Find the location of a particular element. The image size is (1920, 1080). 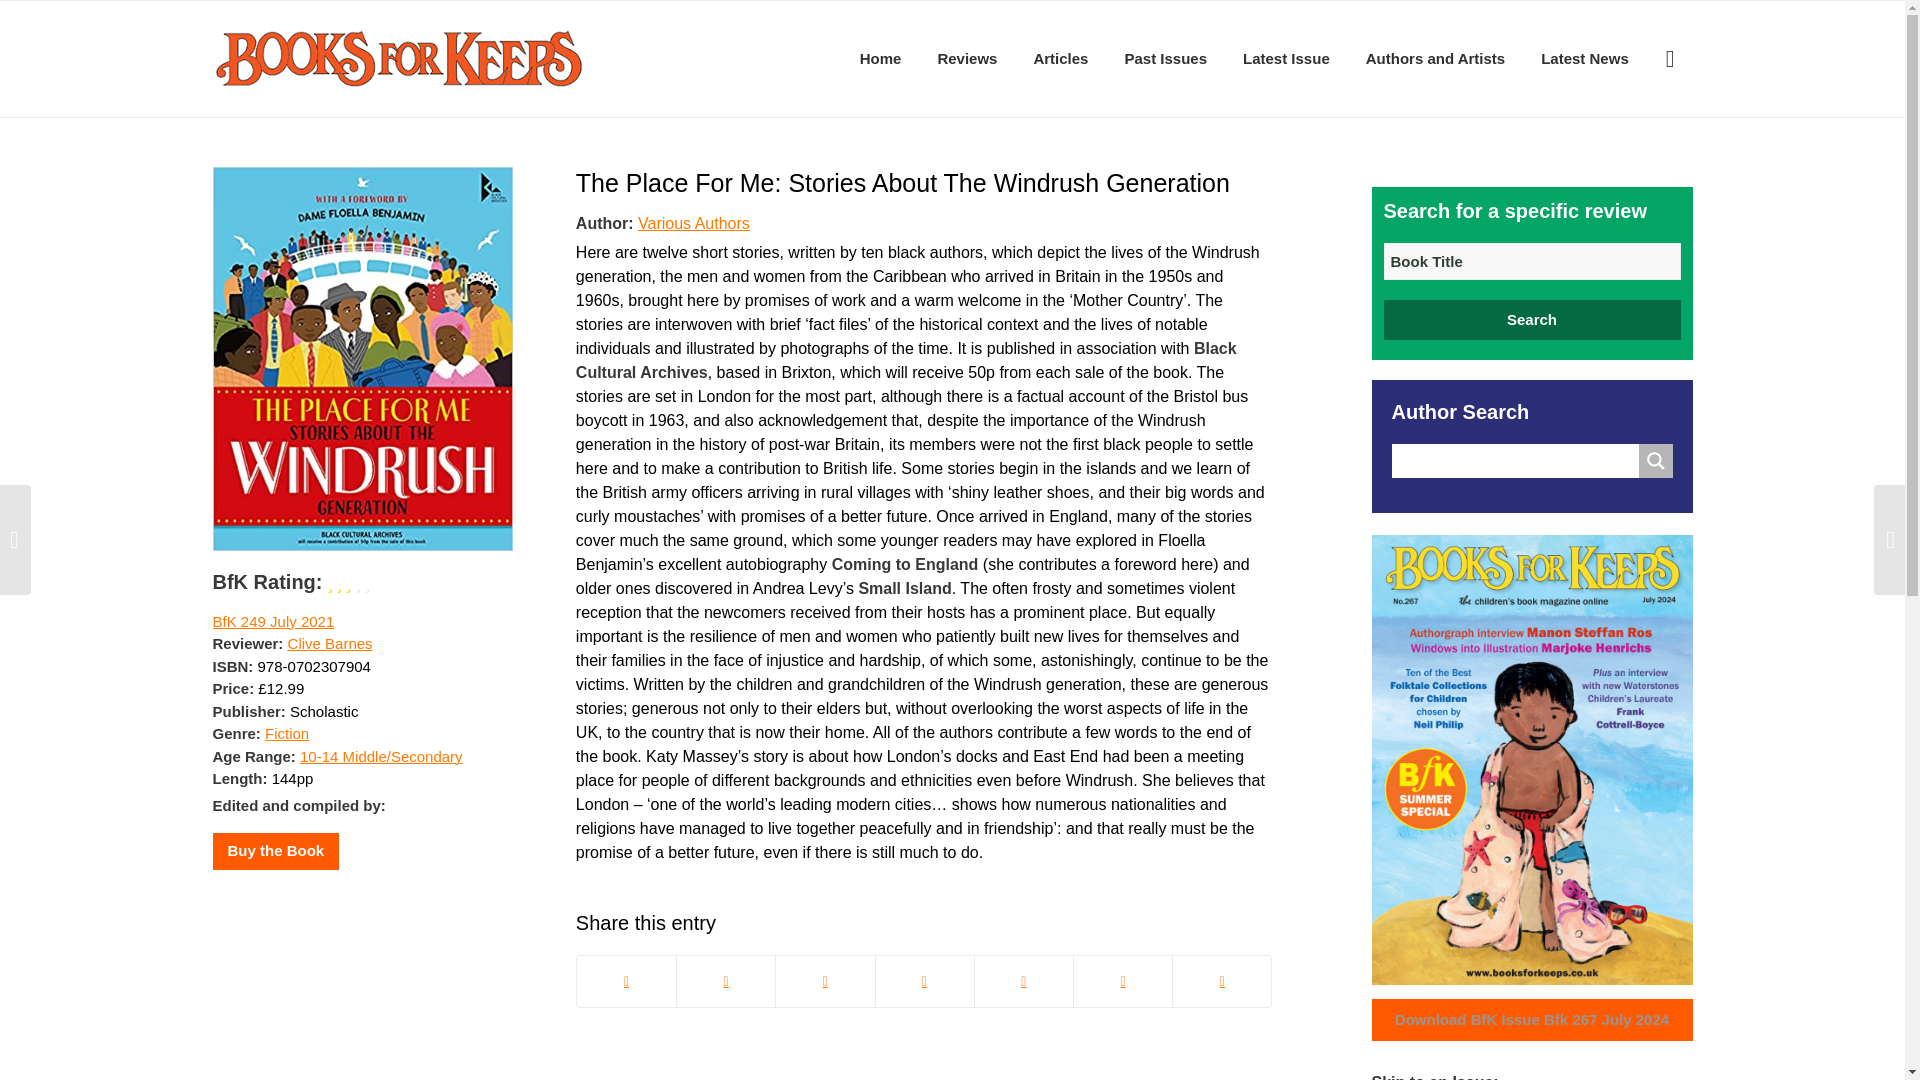

Reviews is located at coordinates (967, 58).